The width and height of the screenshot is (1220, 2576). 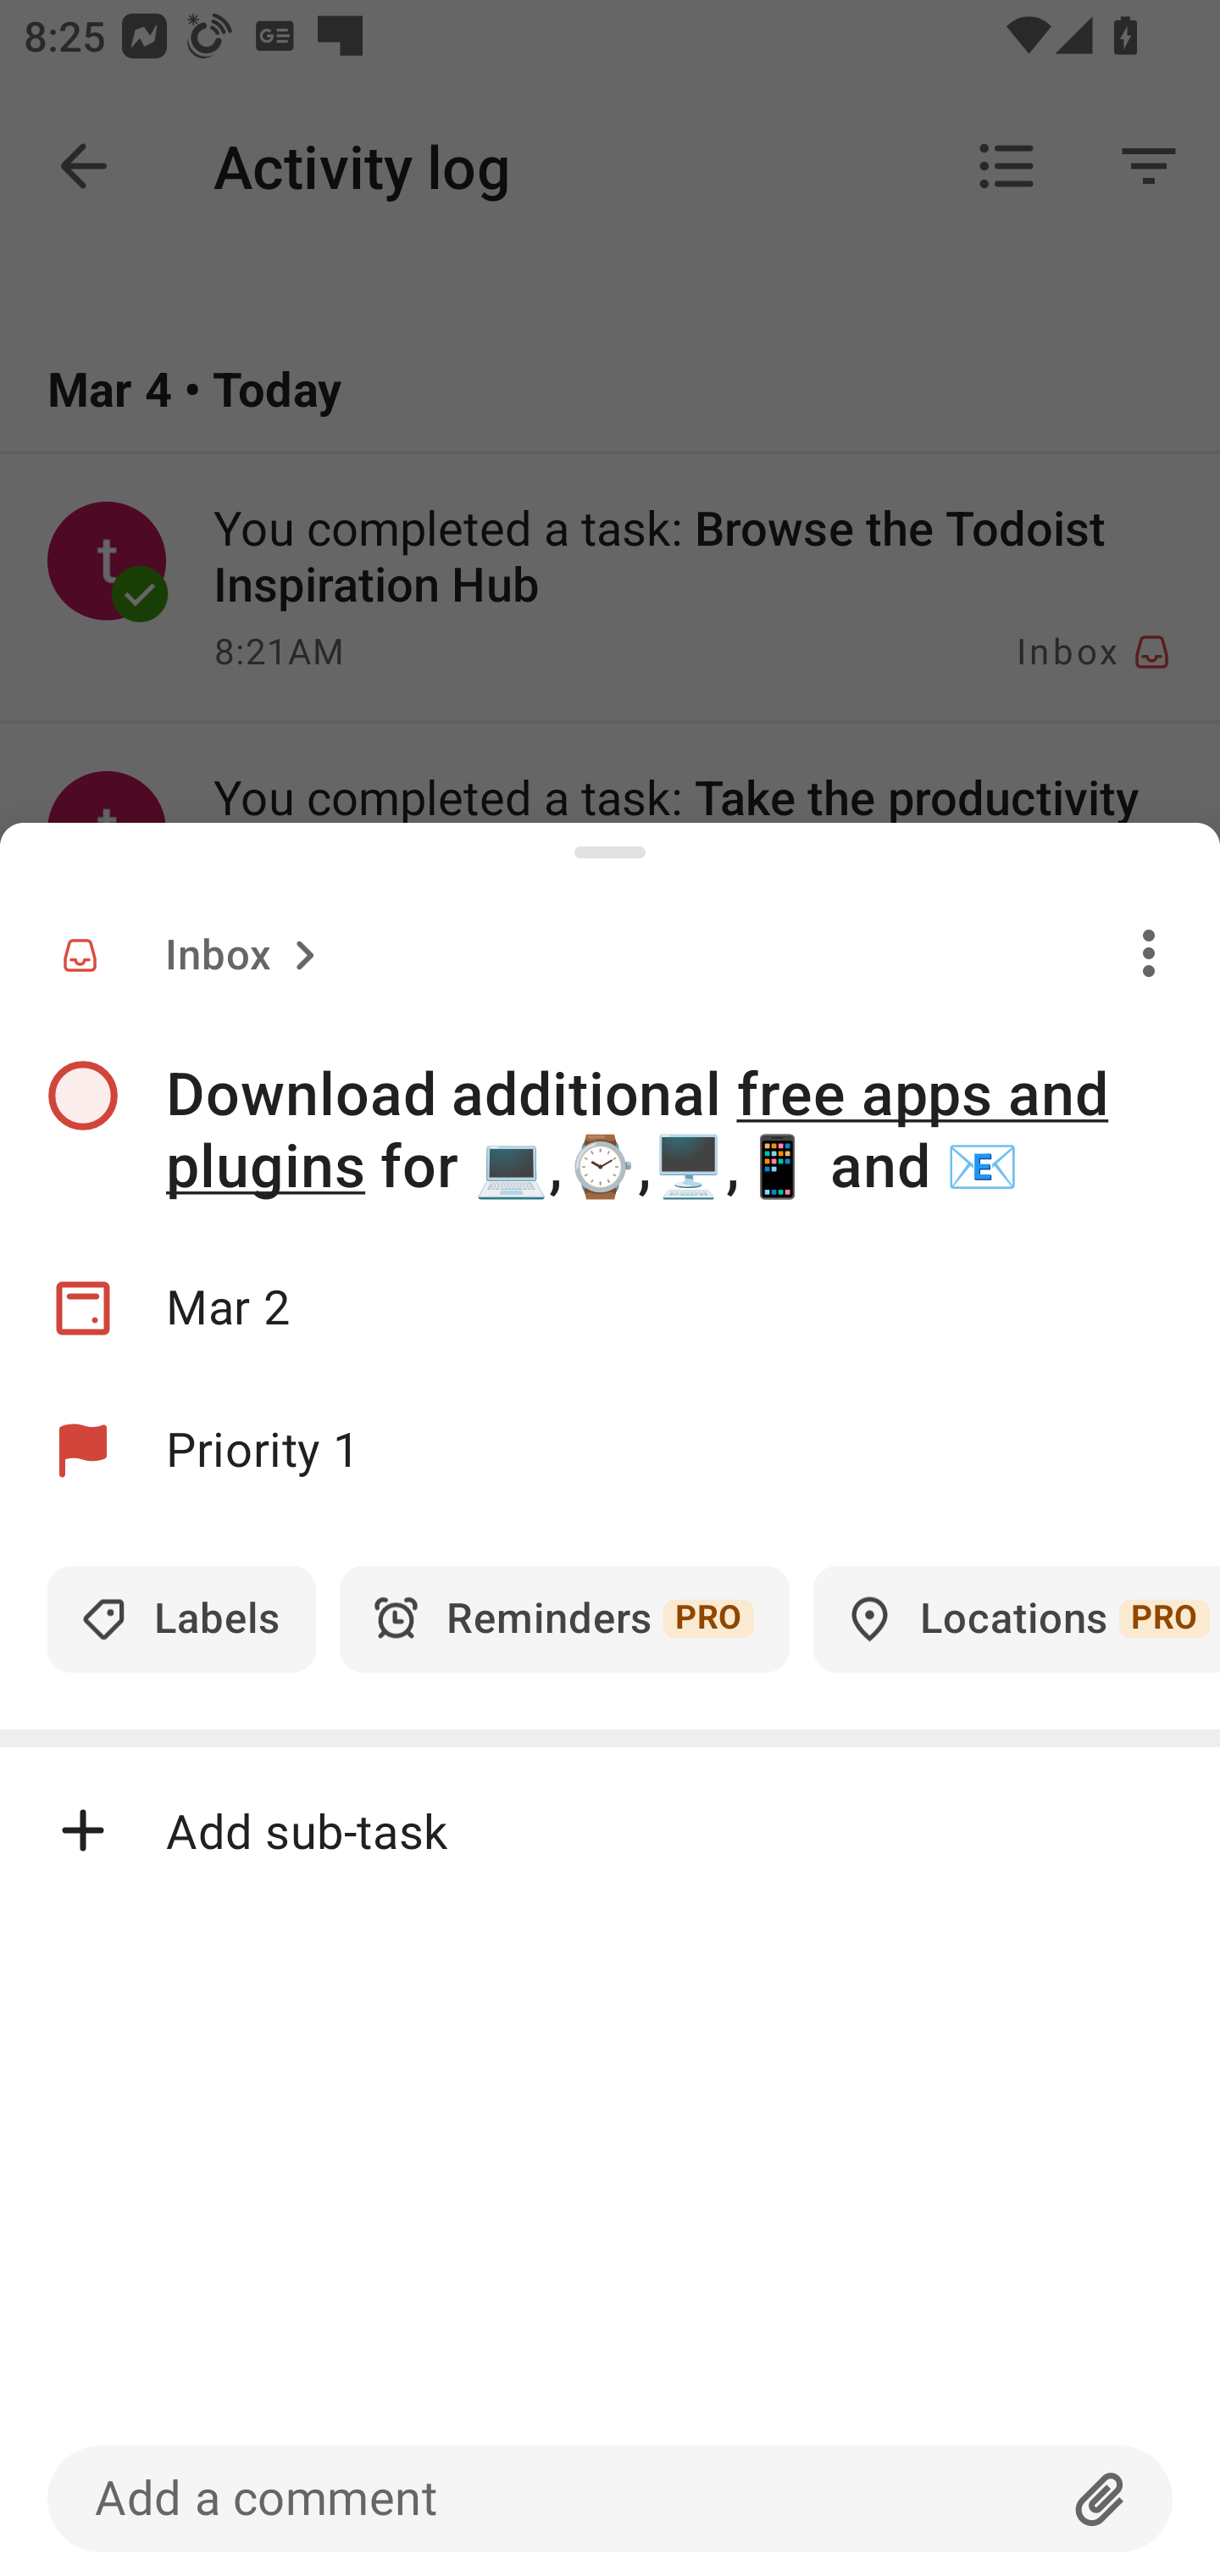 What do you see at coordinates (610, 2498) in the screenshot?
I see `Add a comment Attachment` at bounding box center [610, 2498].